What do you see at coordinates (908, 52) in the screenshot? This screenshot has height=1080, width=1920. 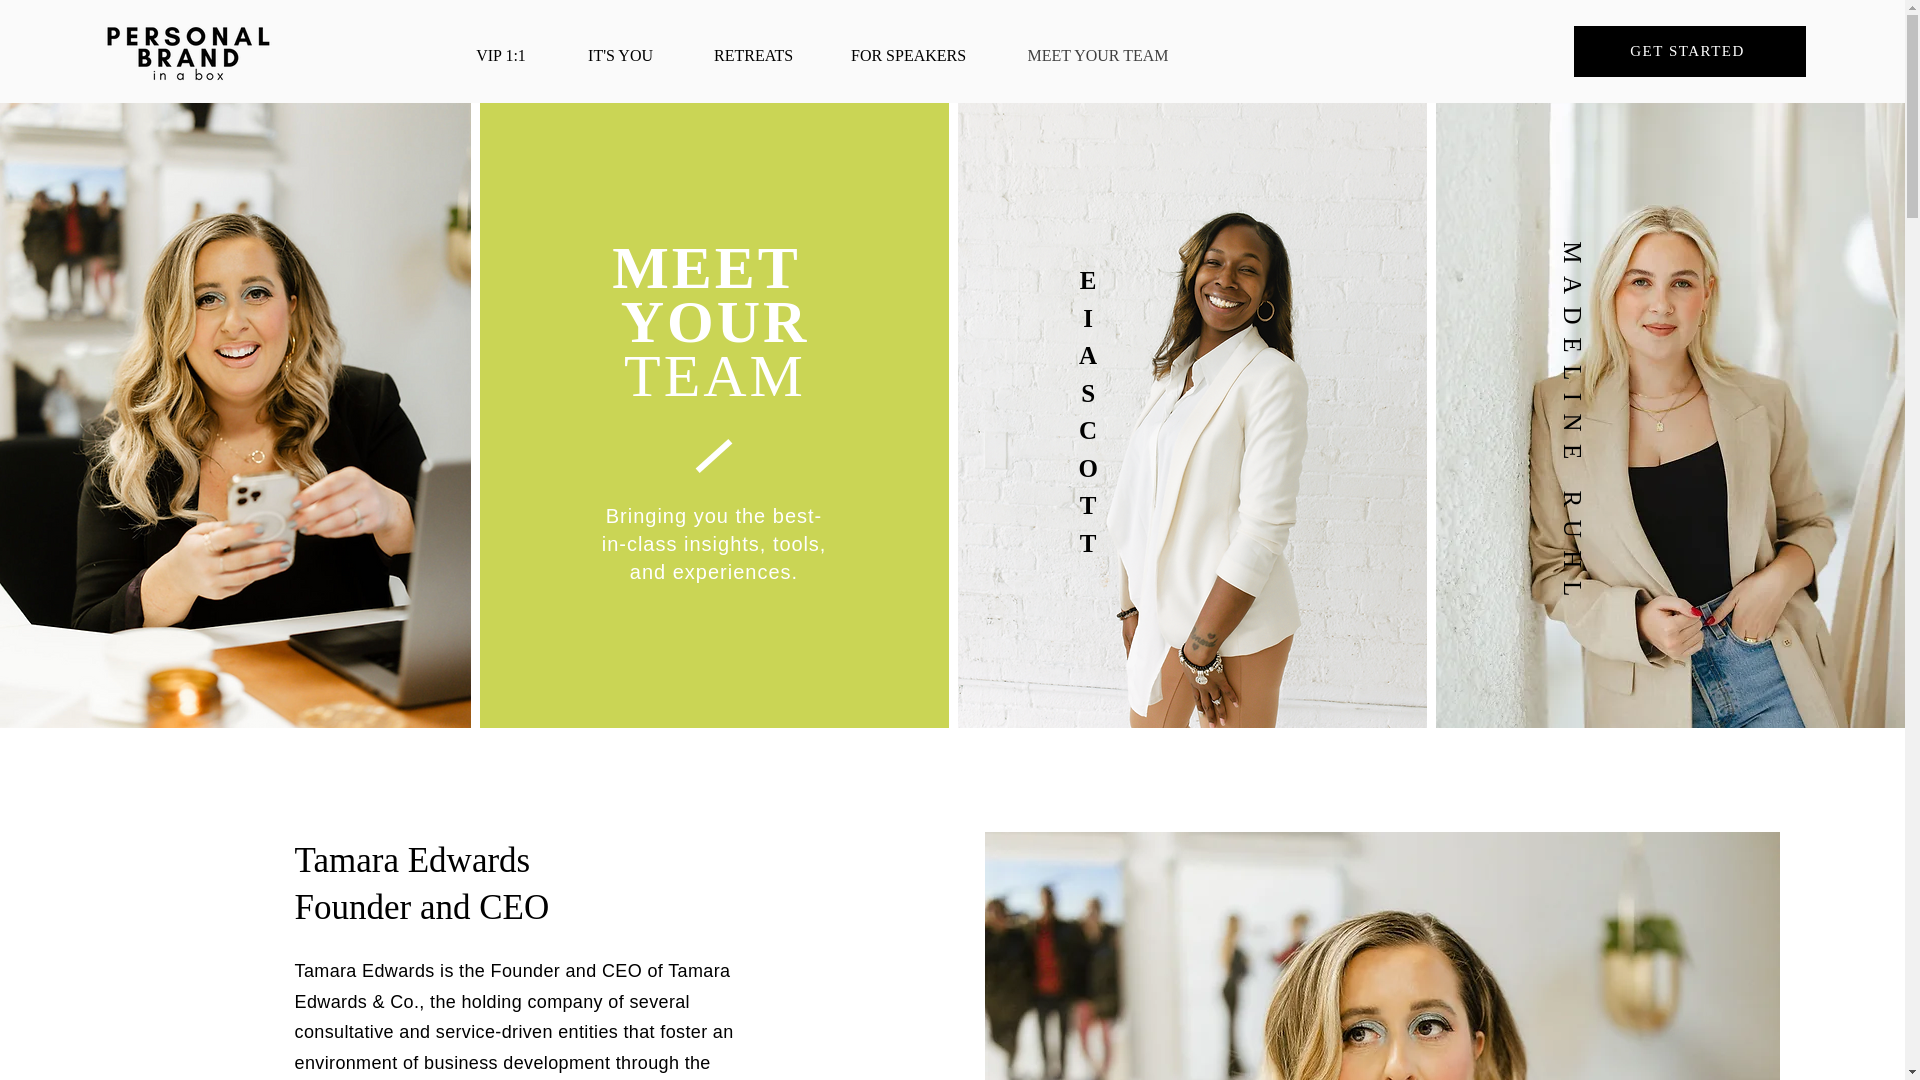 I see `FOR SPEAKERS` at bounding box center [908, 52].